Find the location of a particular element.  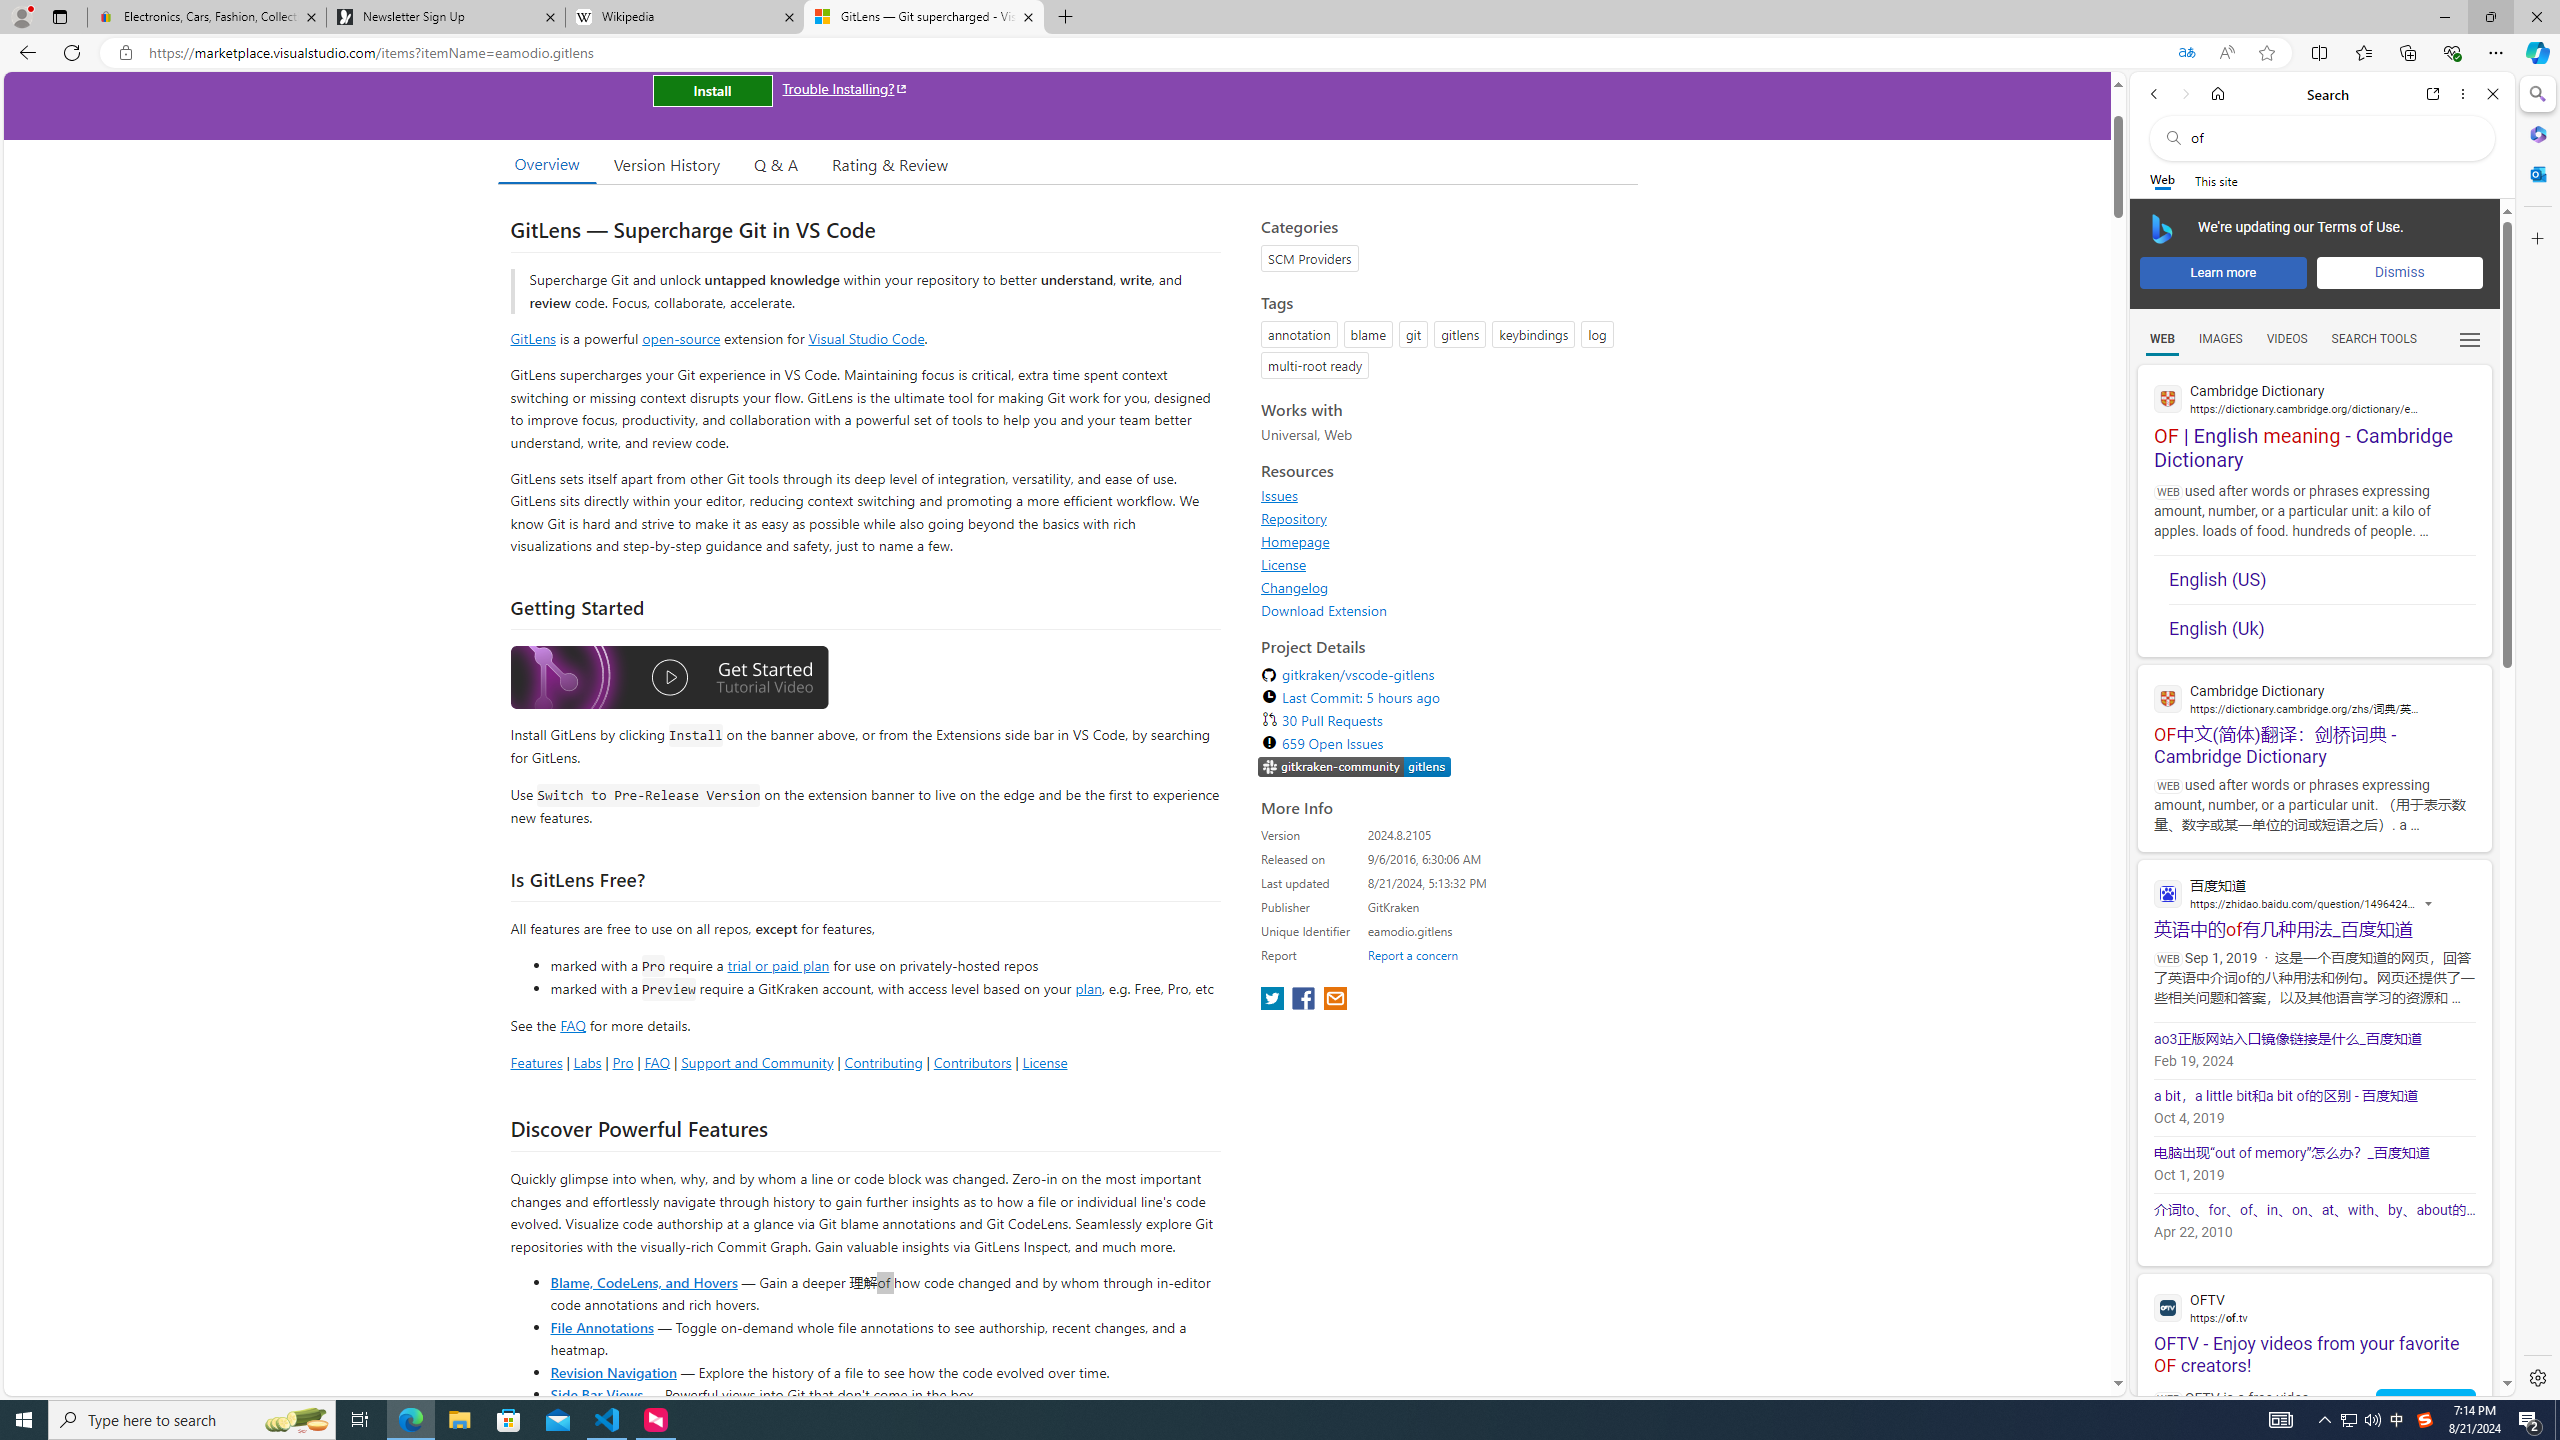

Search Filter, IMAGES is located at coordinates (2220, 338).